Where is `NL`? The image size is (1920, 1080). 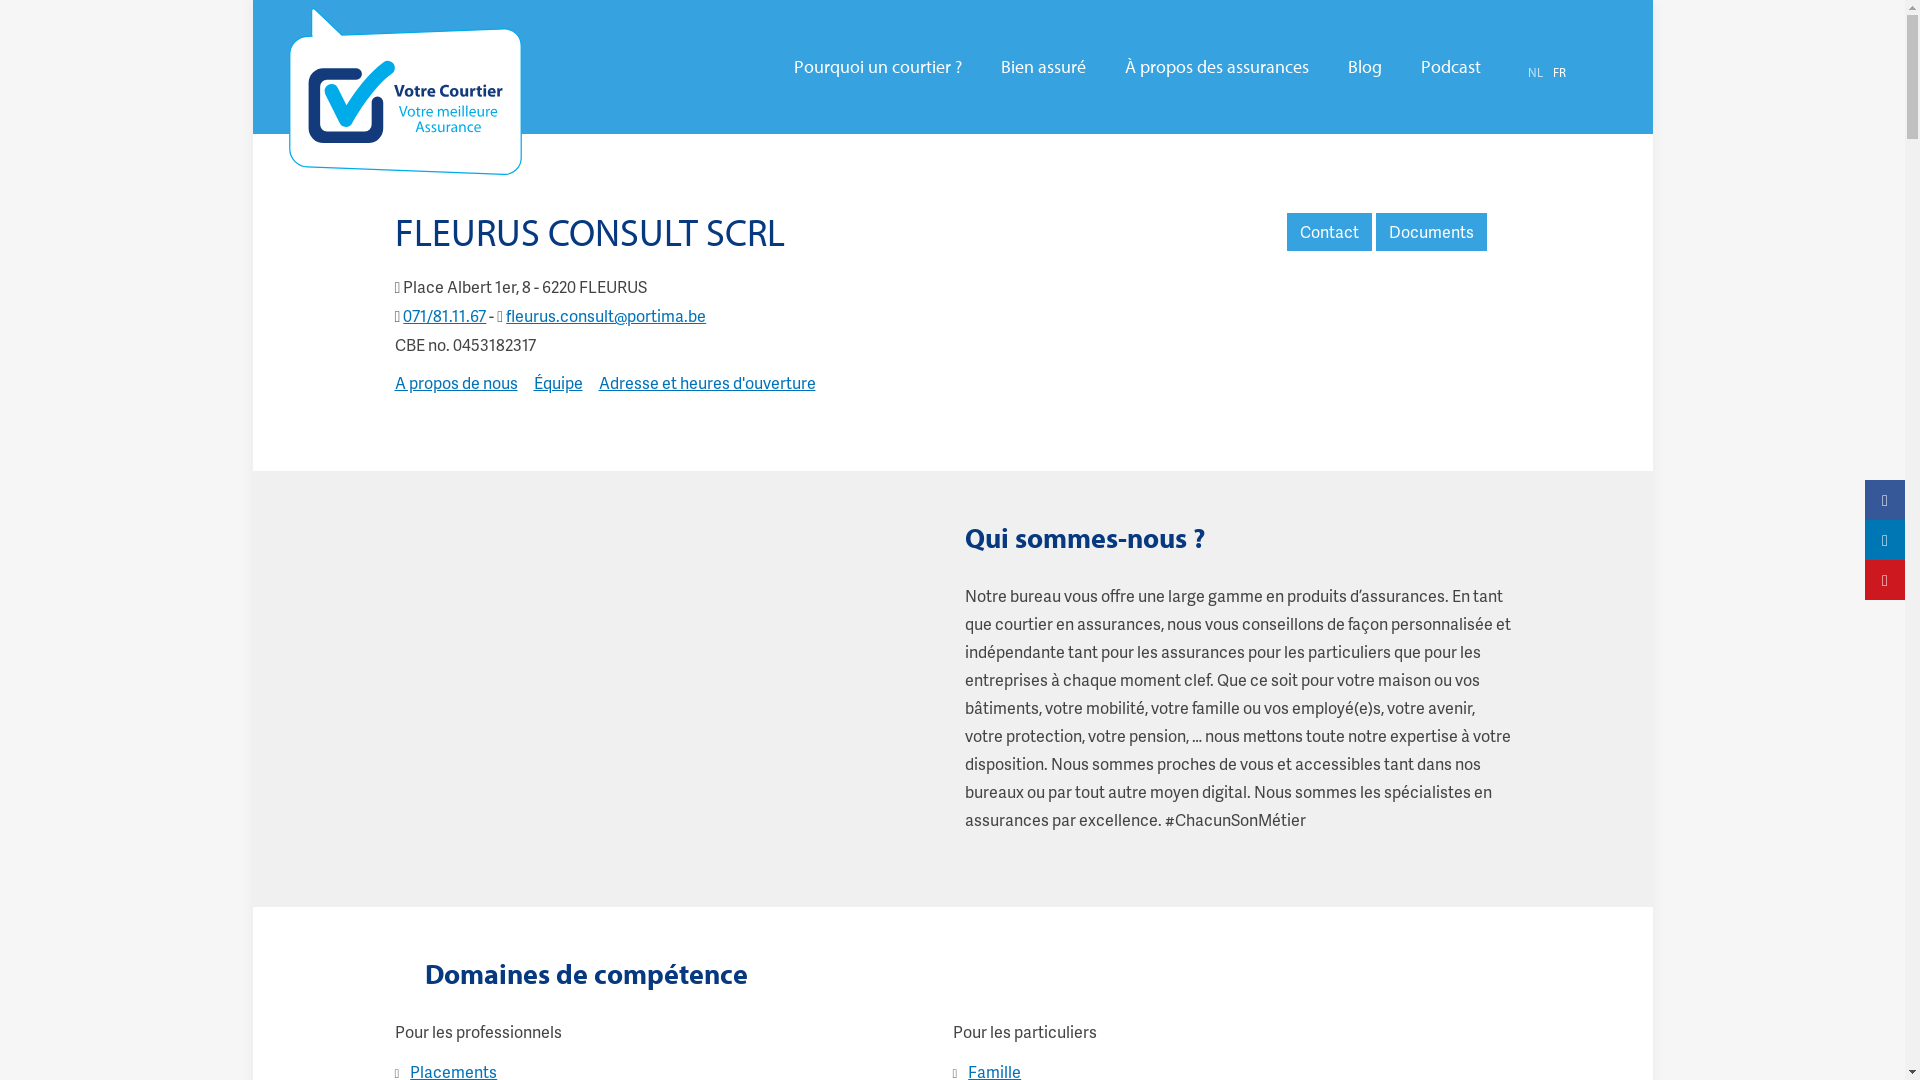 NL is located at coordinates (1536, 72).